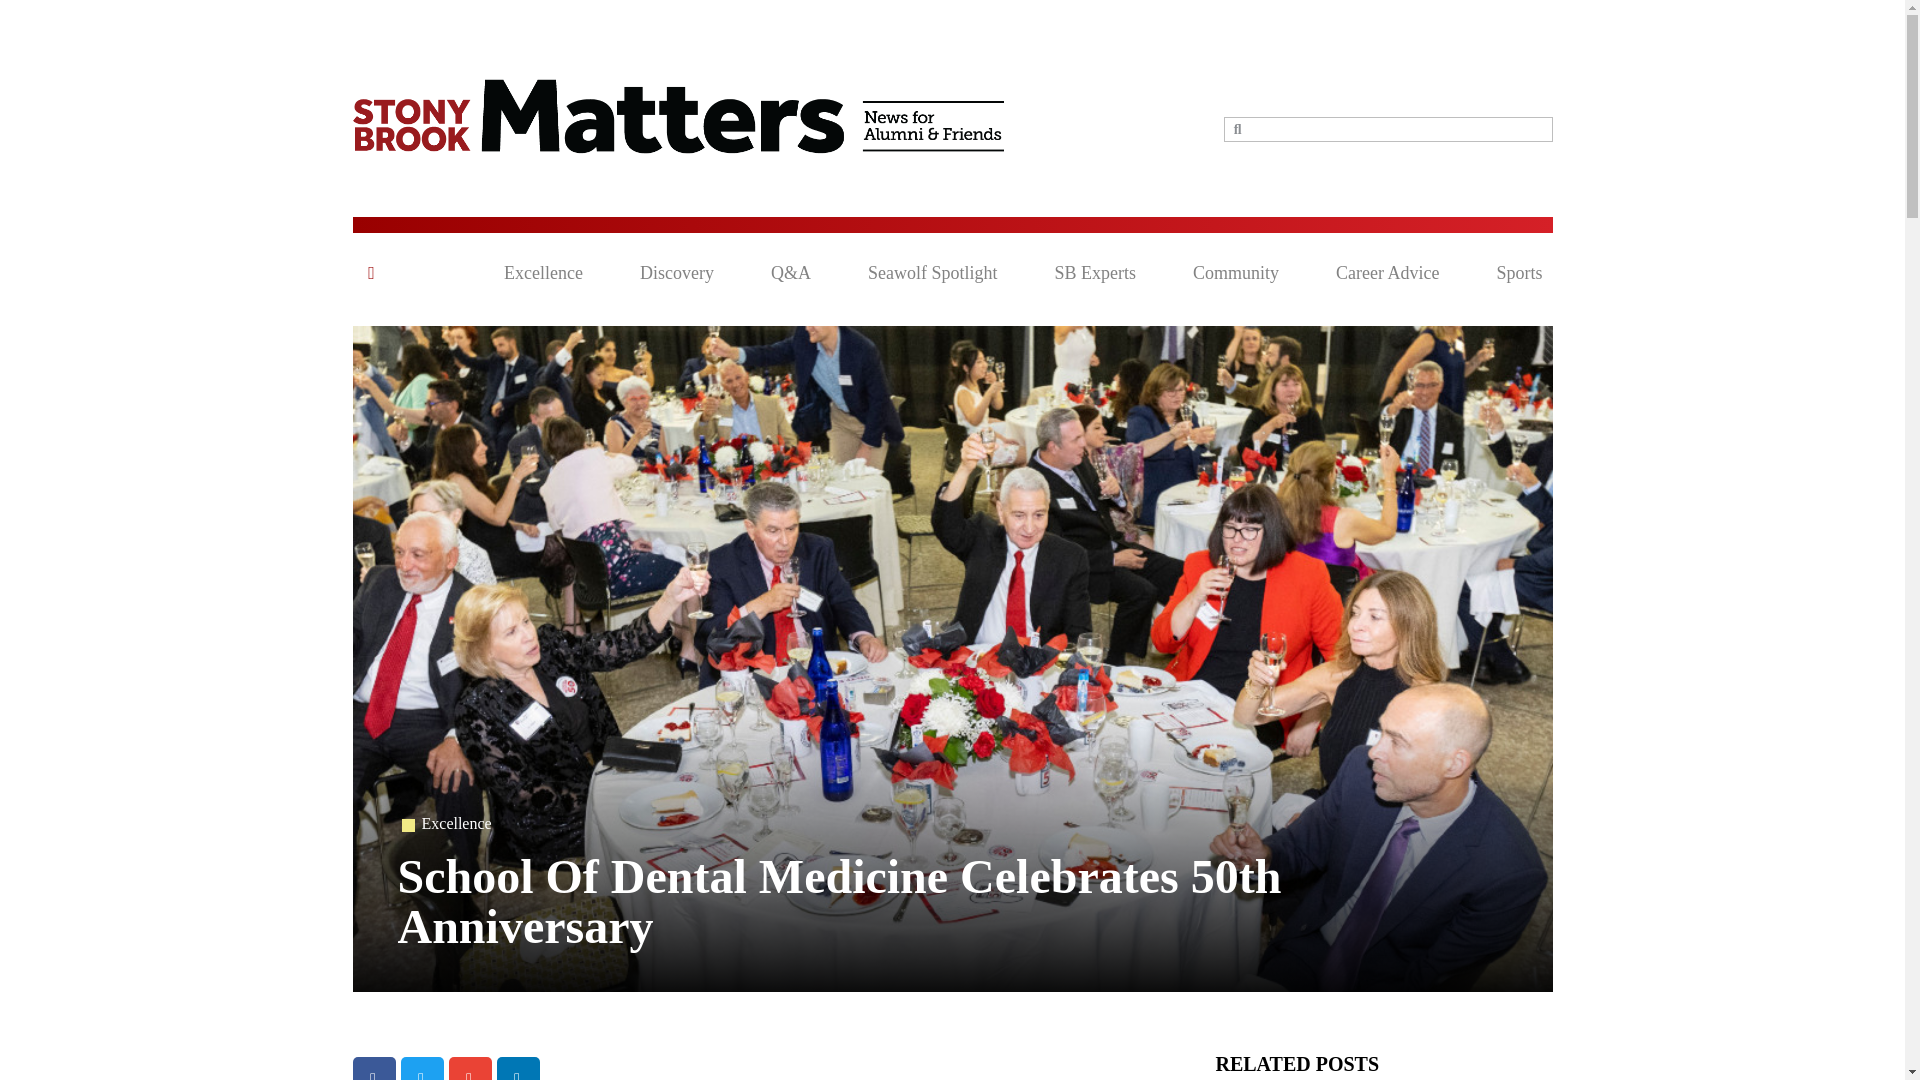  Describe the element at coordinates (1518, 273) in the screenshot. I see `Sports` at that location.